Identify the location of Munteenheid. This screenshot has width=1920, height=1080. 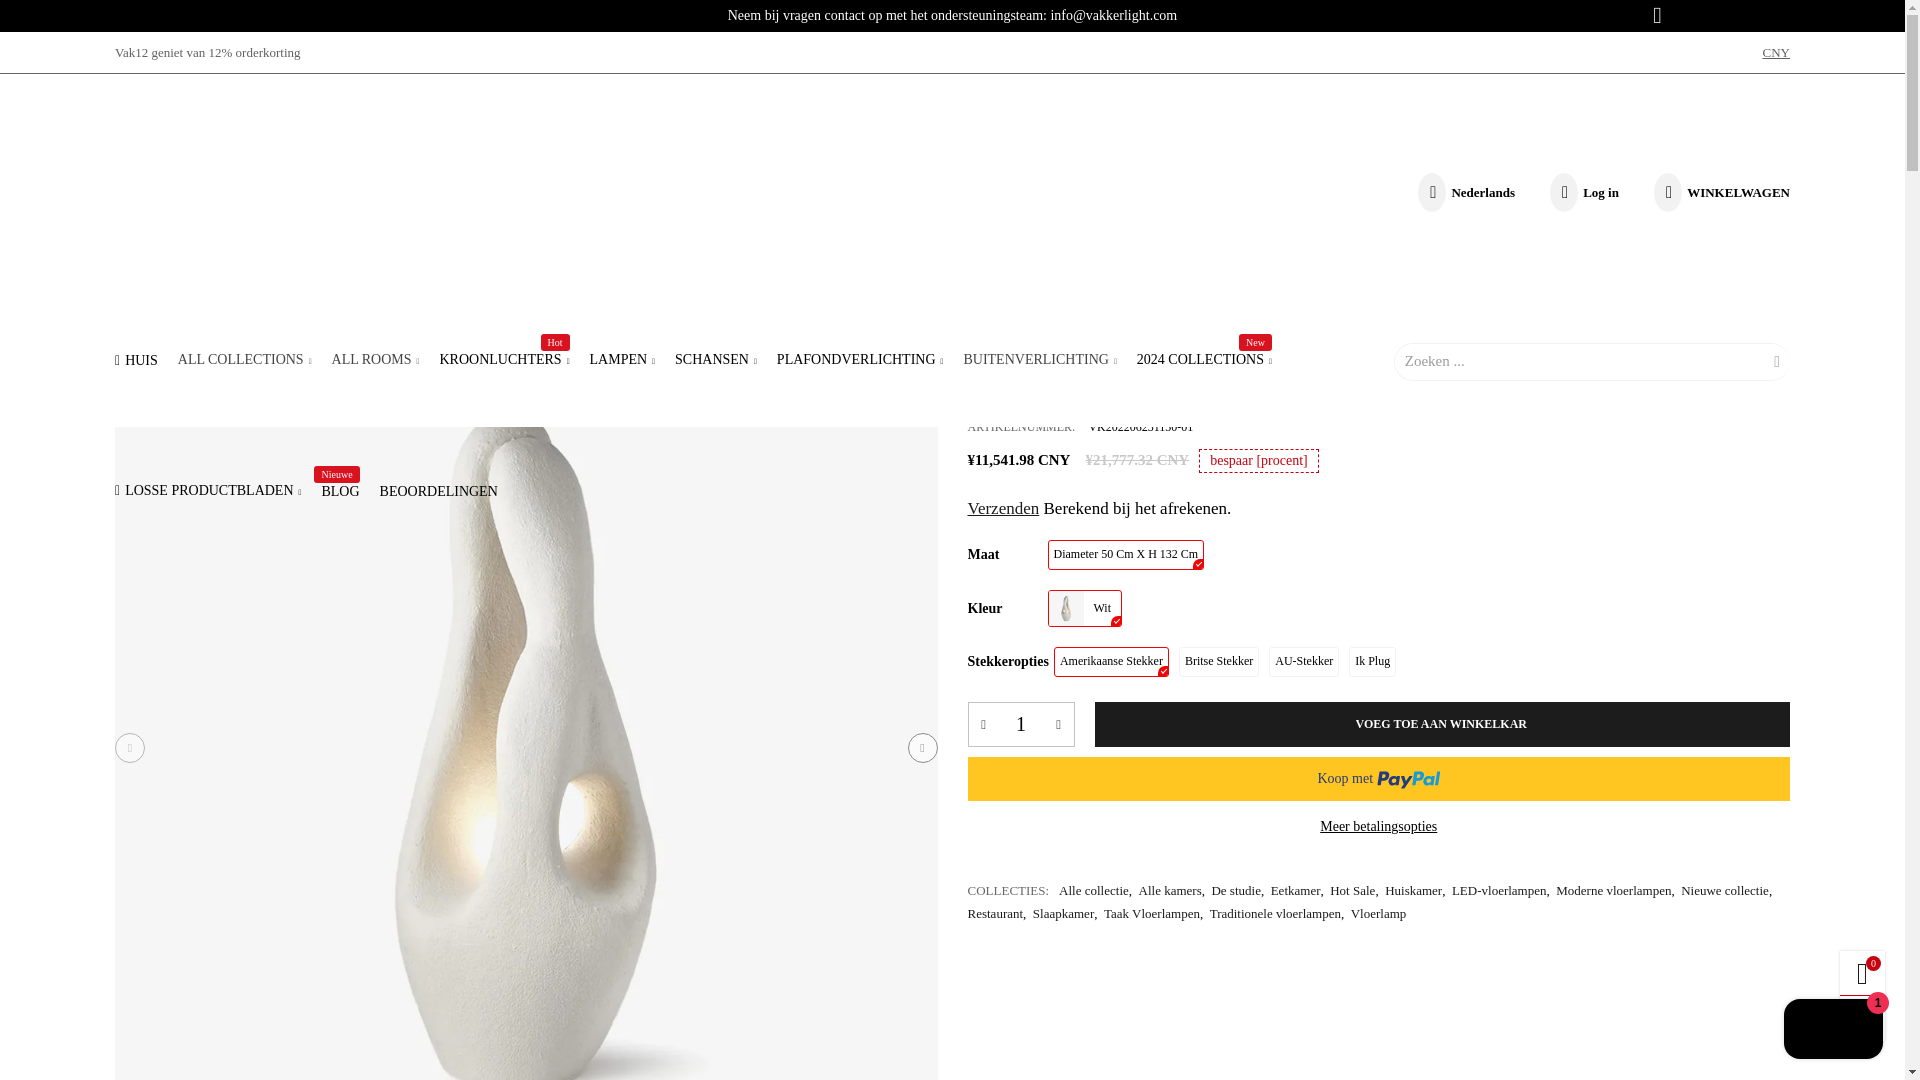
(1776, 53).